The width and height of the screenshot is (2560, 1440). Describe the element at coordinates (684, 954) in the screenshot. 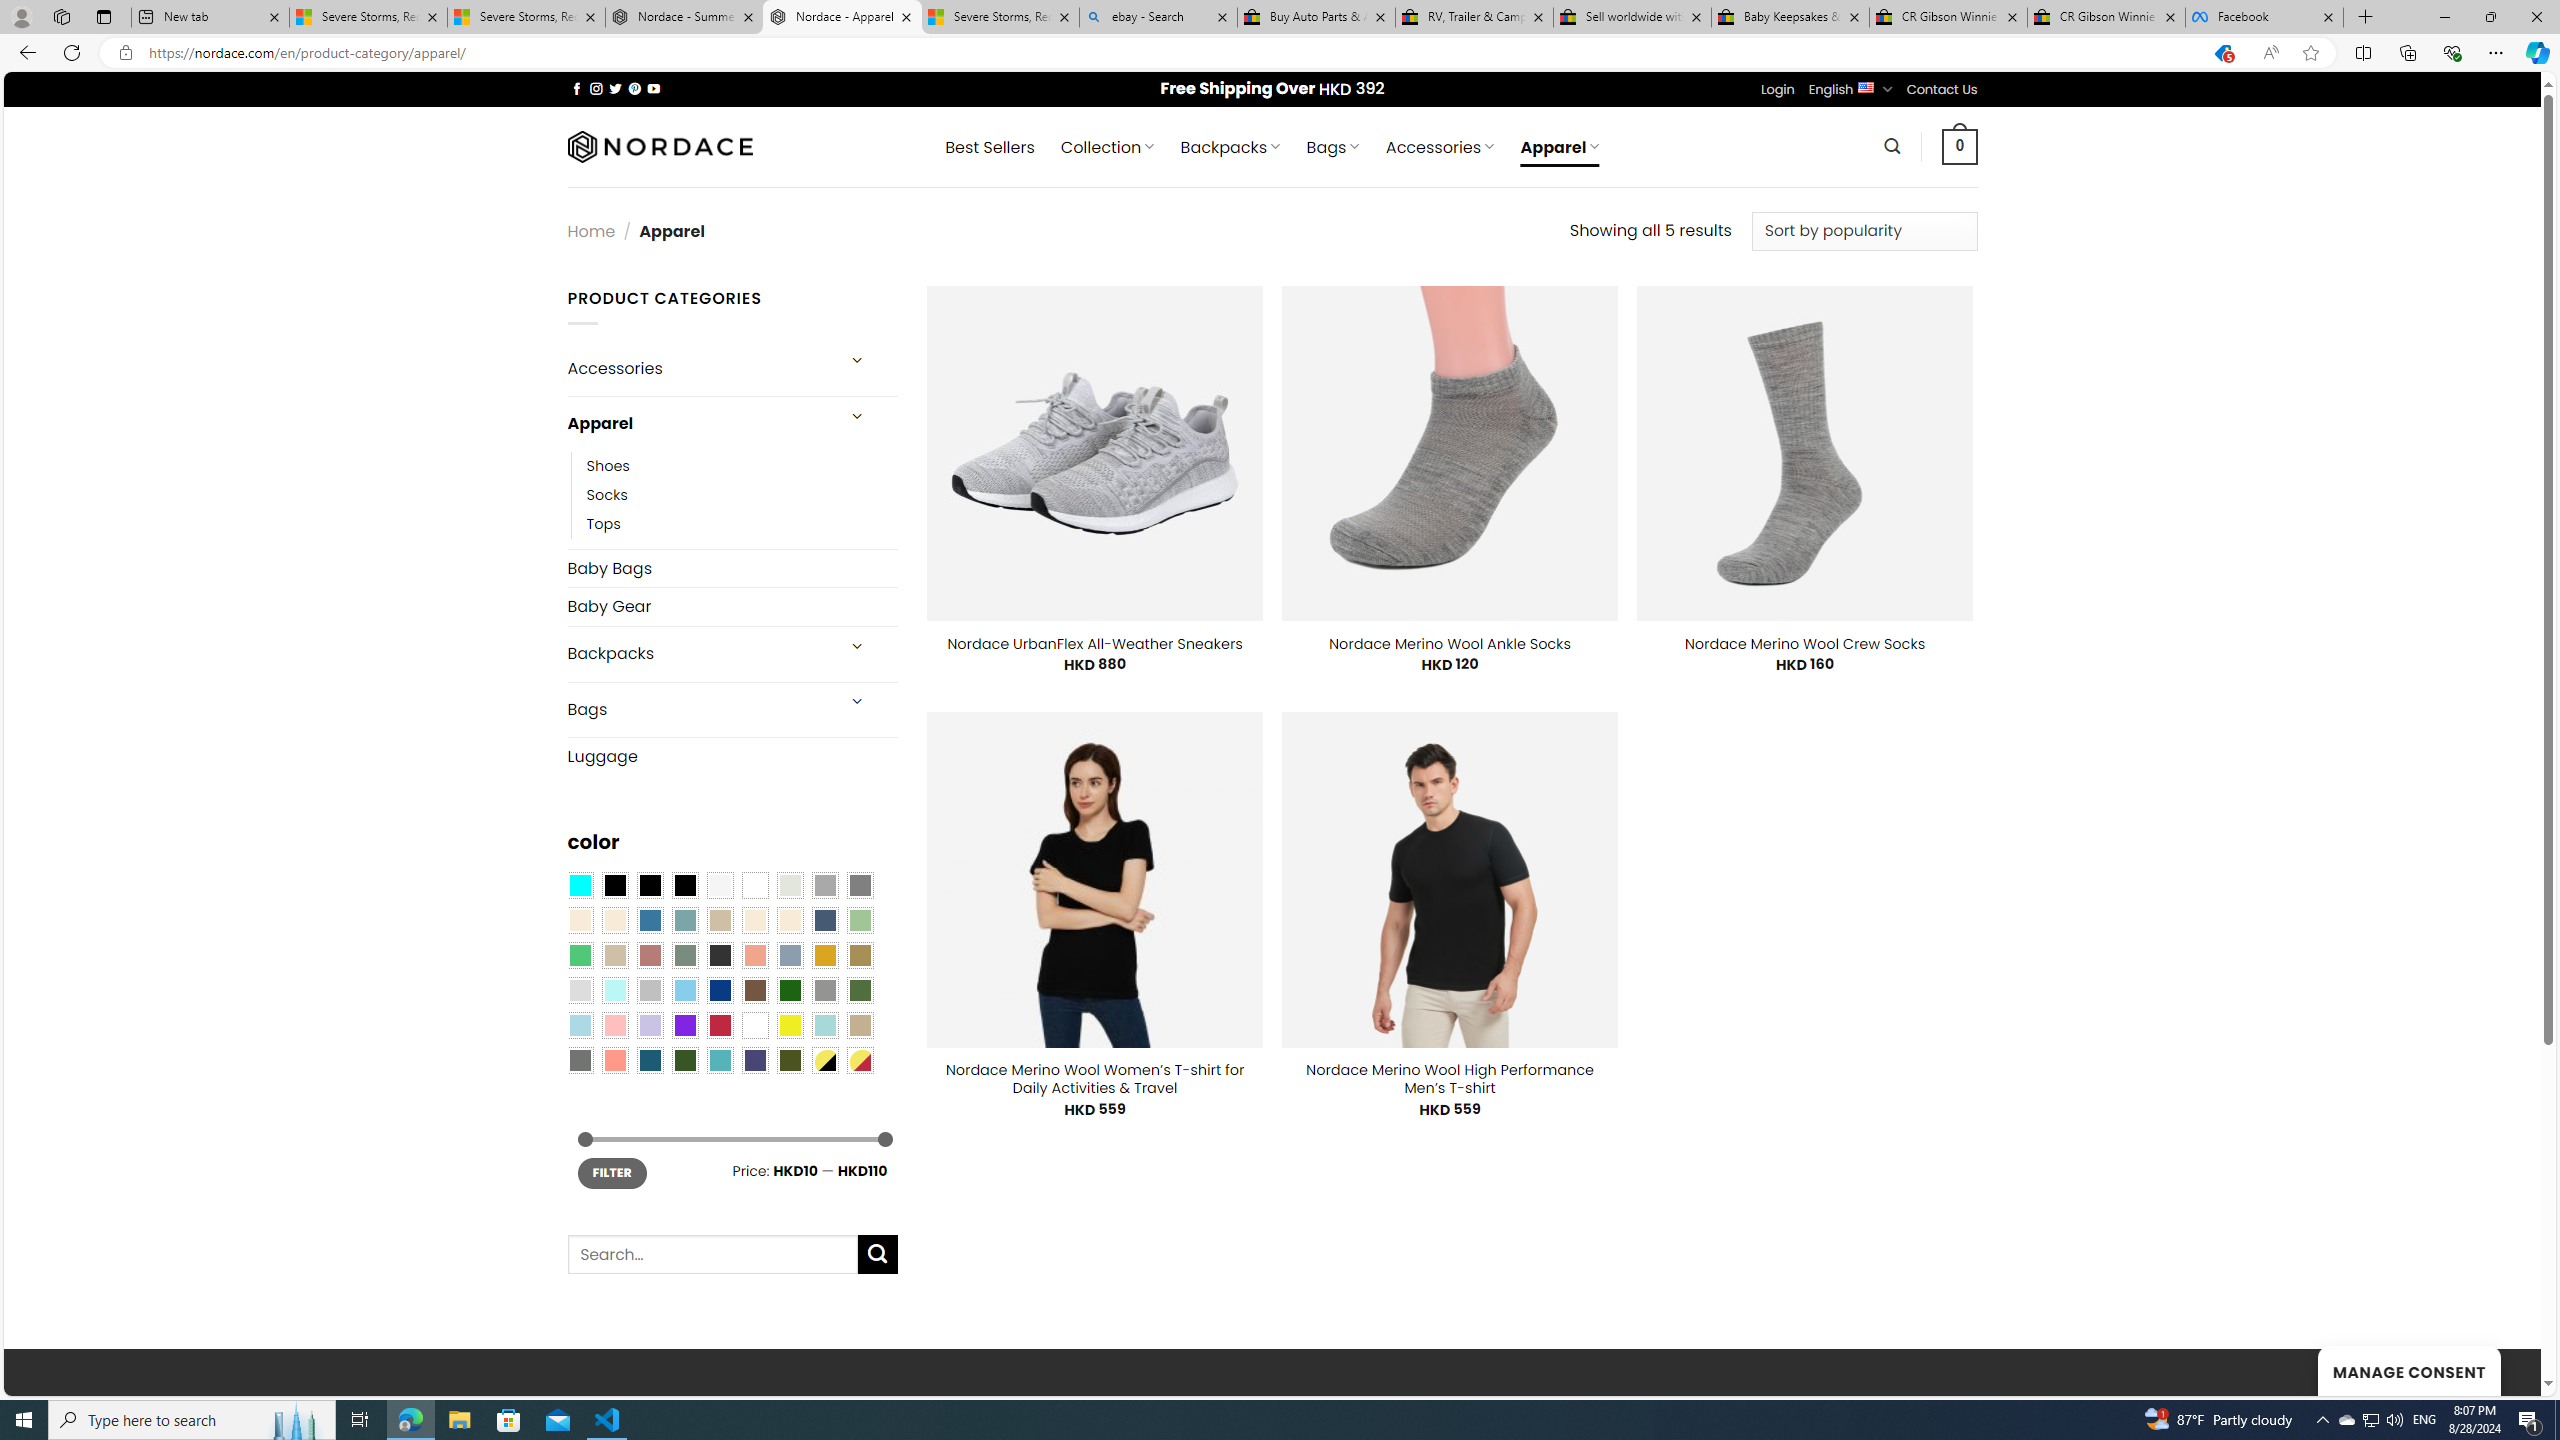

I see `Sage` at that location.